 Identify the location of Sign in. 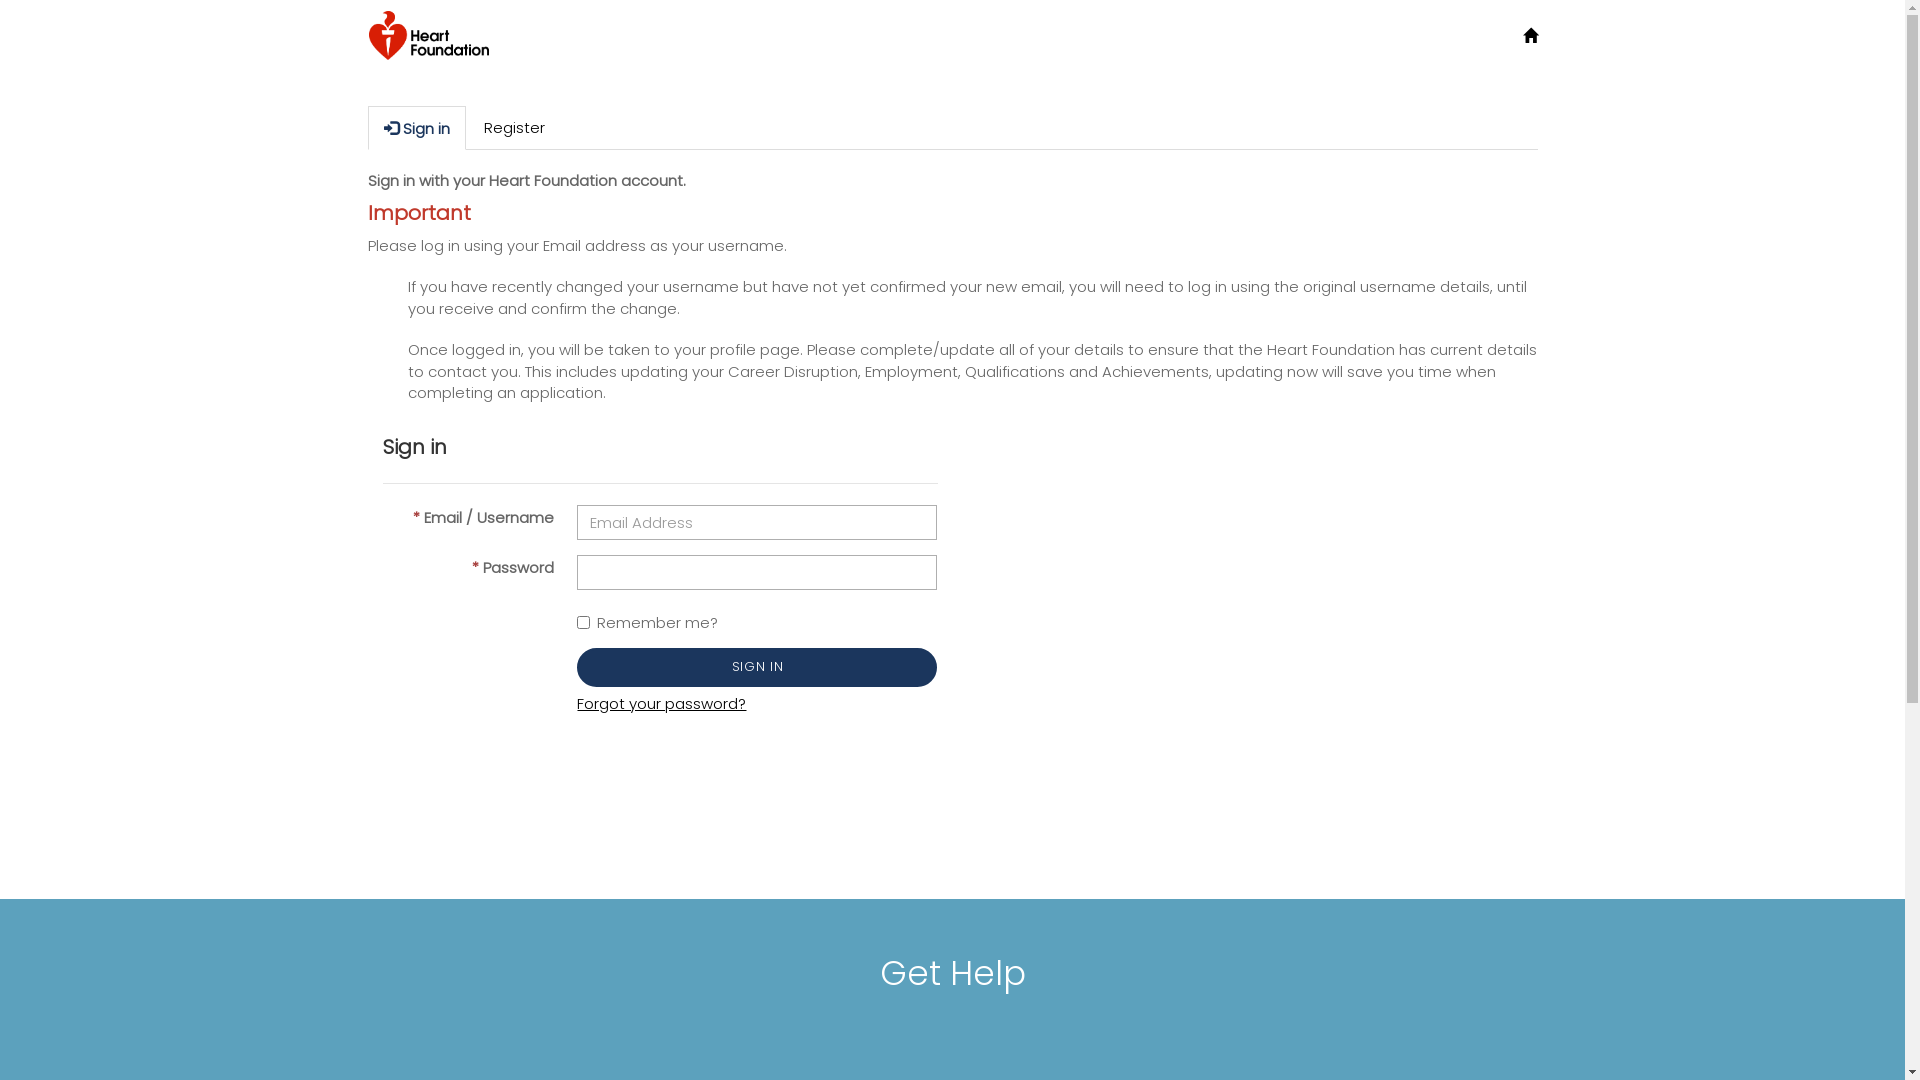
(417, 128).